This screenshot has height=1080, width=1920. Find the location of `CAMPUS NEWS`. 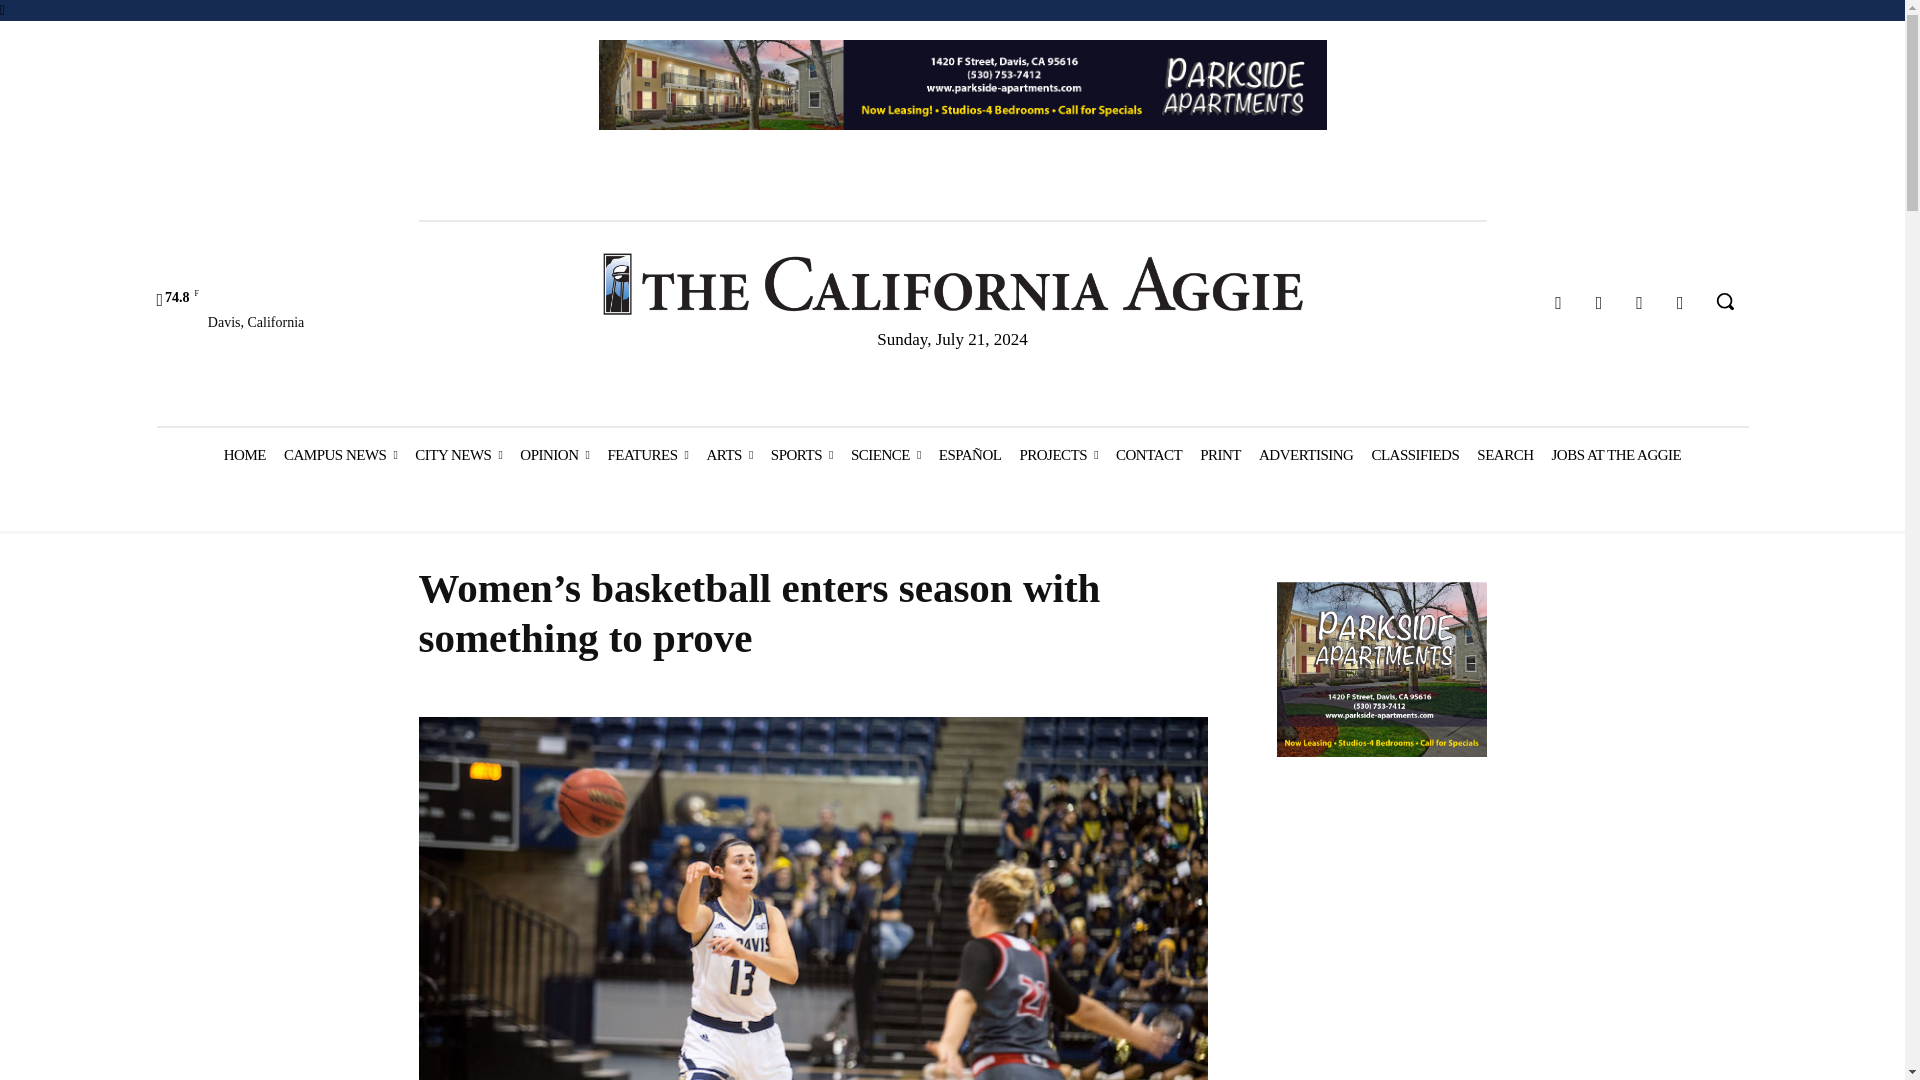

CAMPUS NEWS is located at coordinates (340, 454).